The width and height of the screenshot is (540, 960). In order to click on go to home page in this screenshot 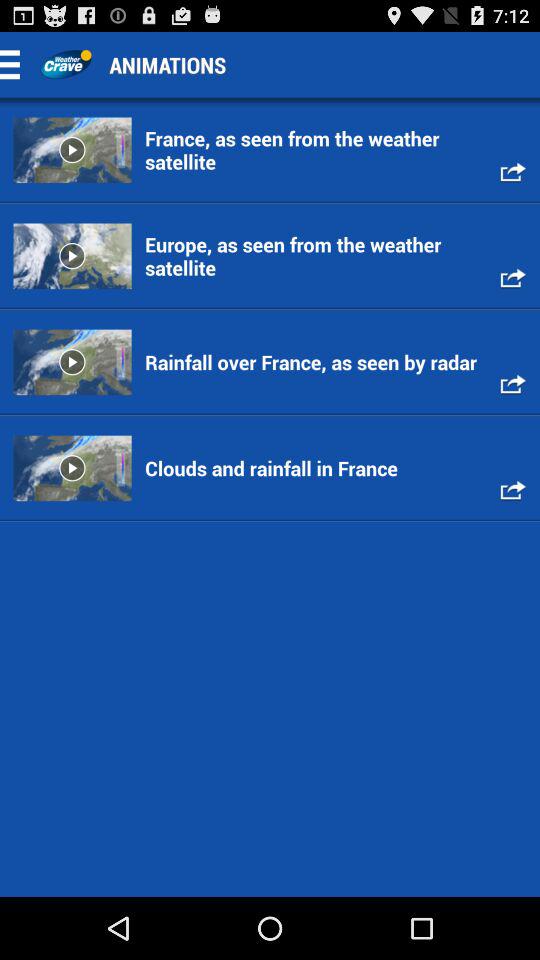, I will do `click(66, 64)`.